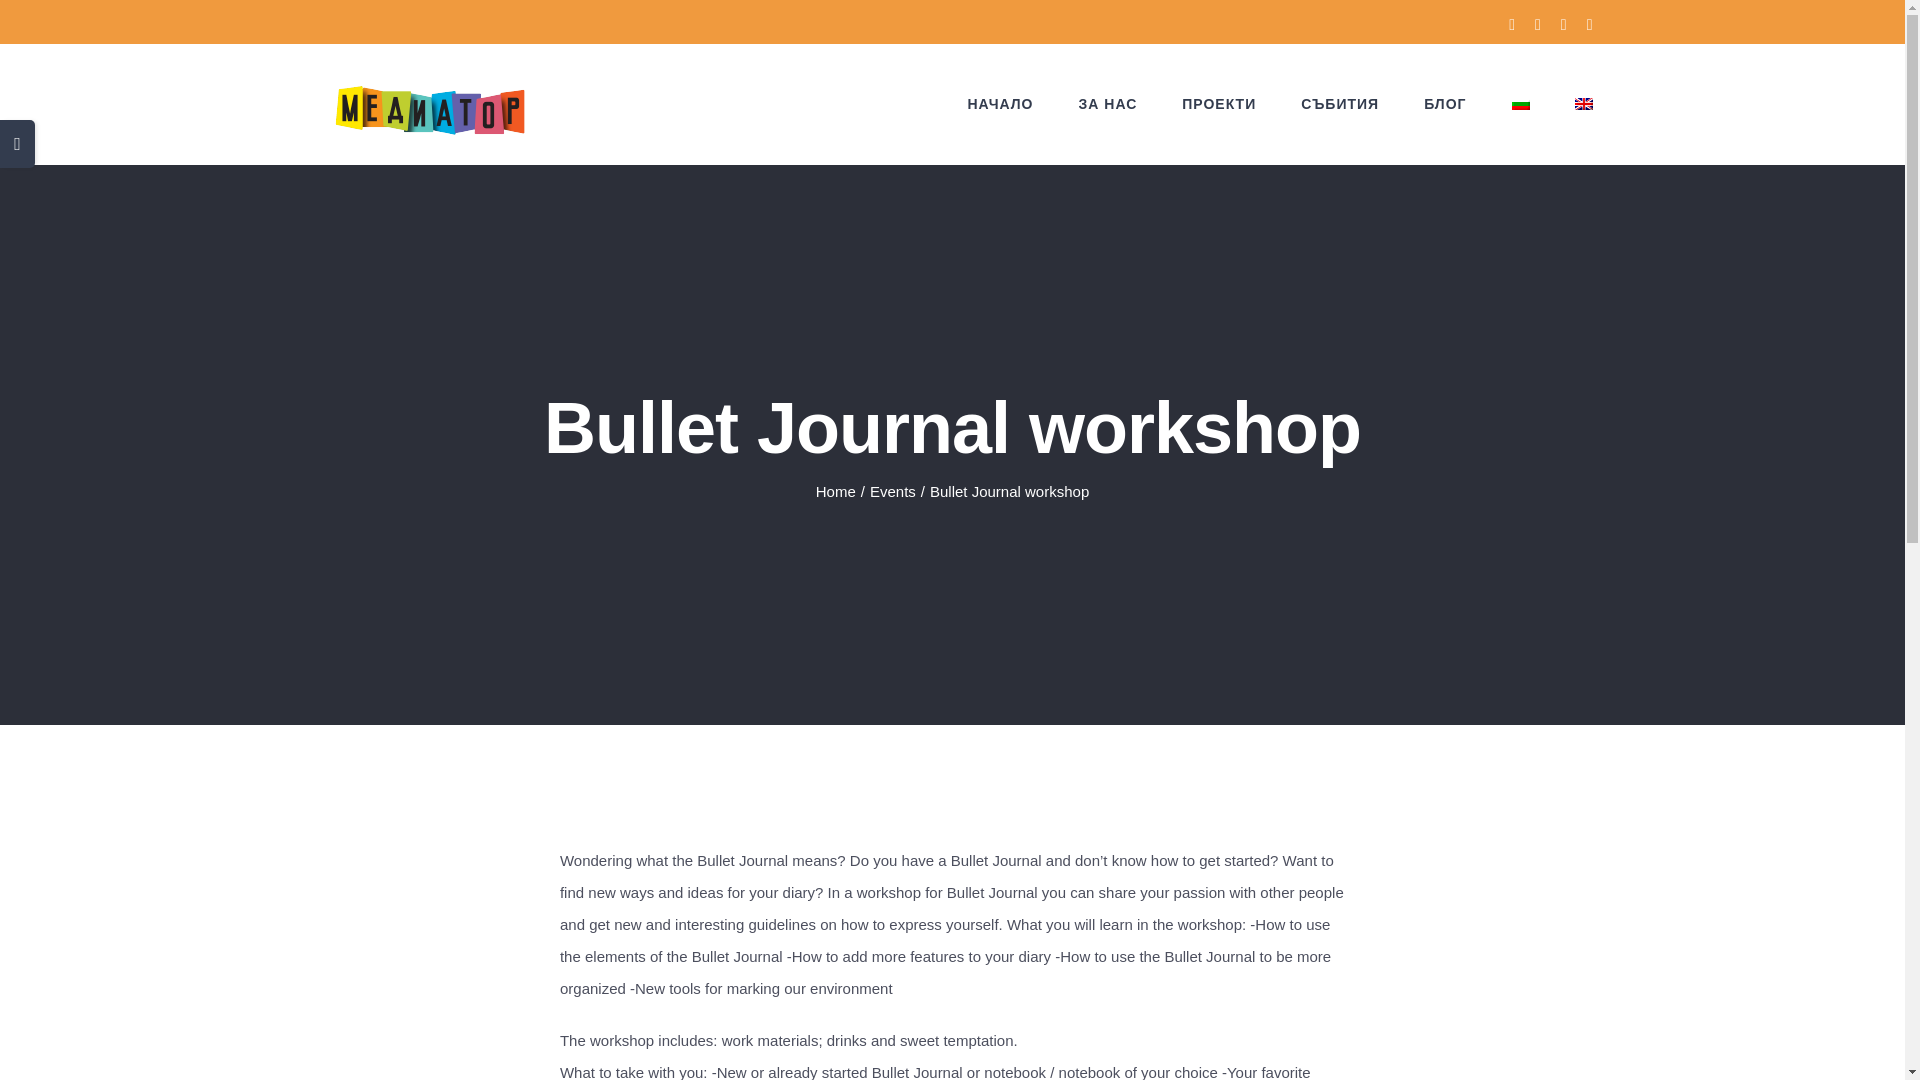 The height and width of the screenshot is (1080, 1920). I want to click on LinkedIn, so click(1563, 25).